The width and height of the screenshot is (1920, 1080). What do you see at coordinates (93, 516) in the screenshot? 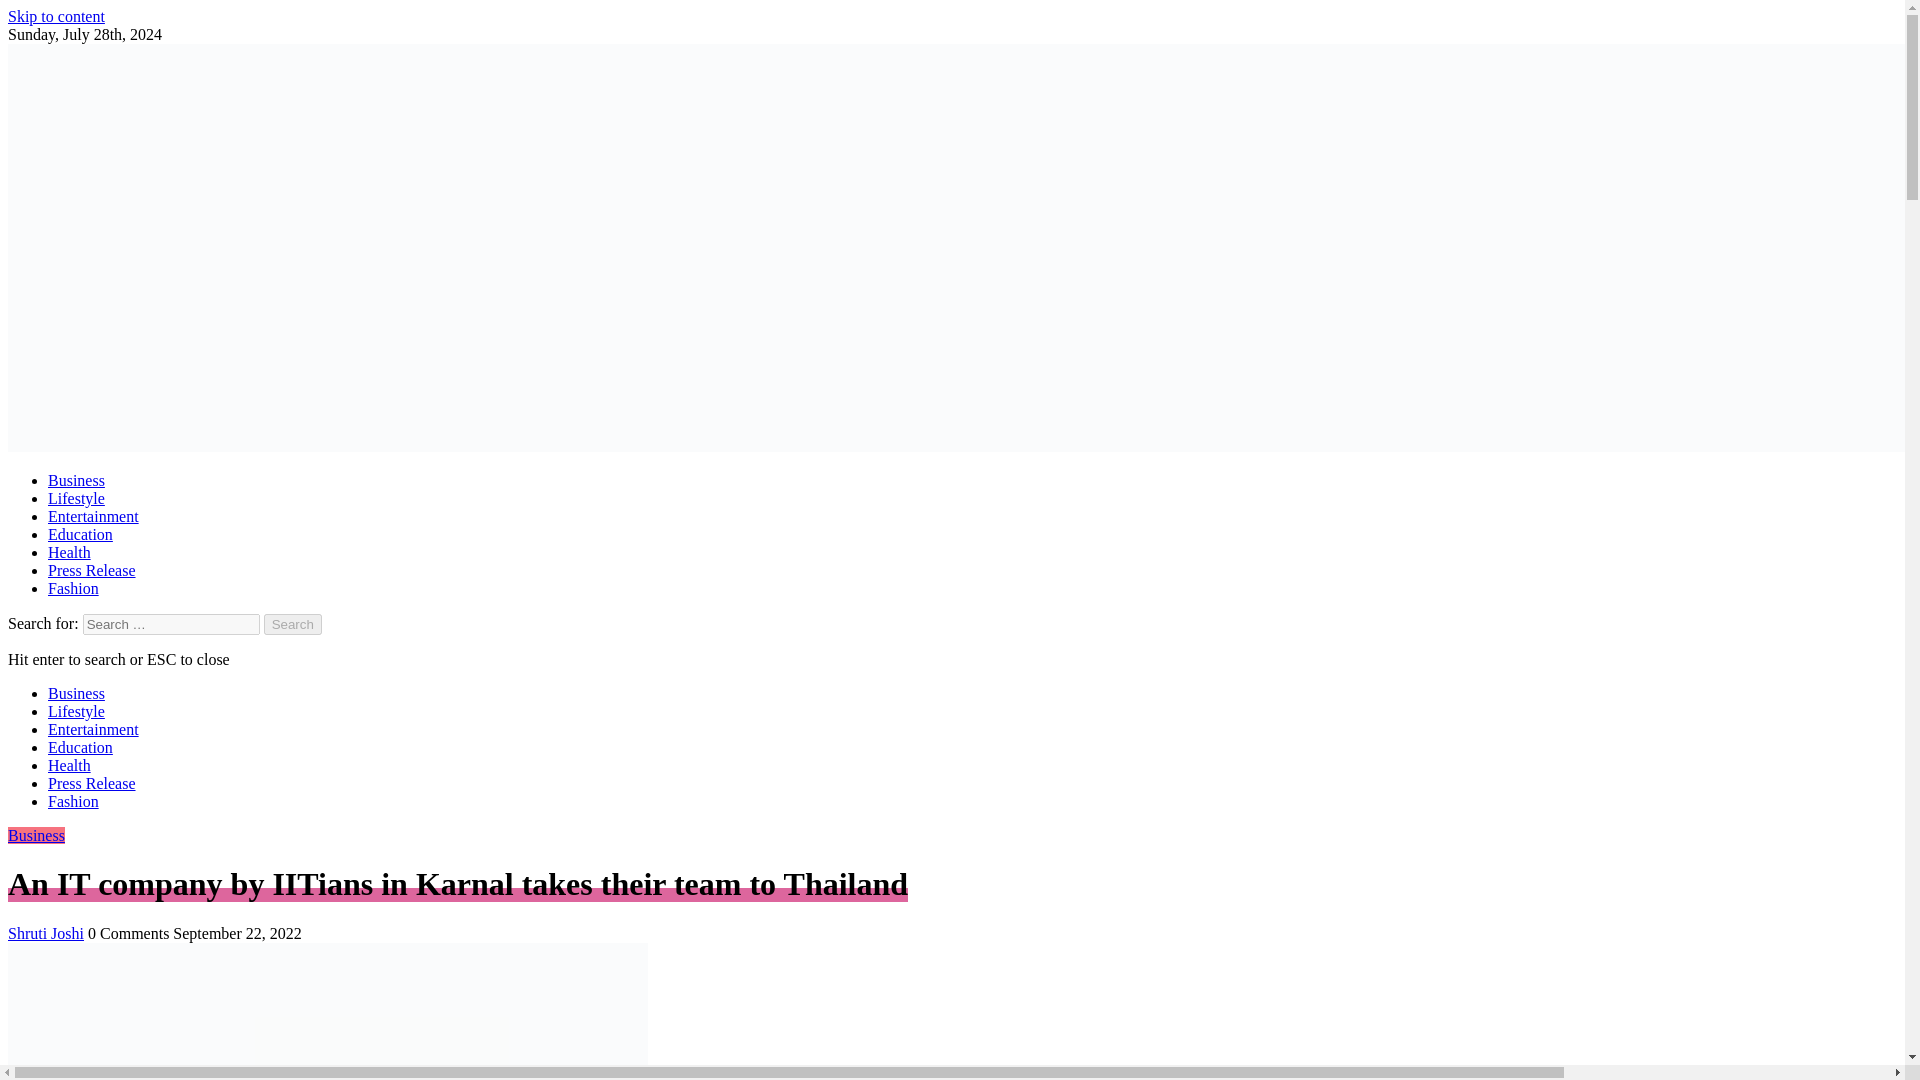
I see `Entertainment` at bounding box center [93, 516].